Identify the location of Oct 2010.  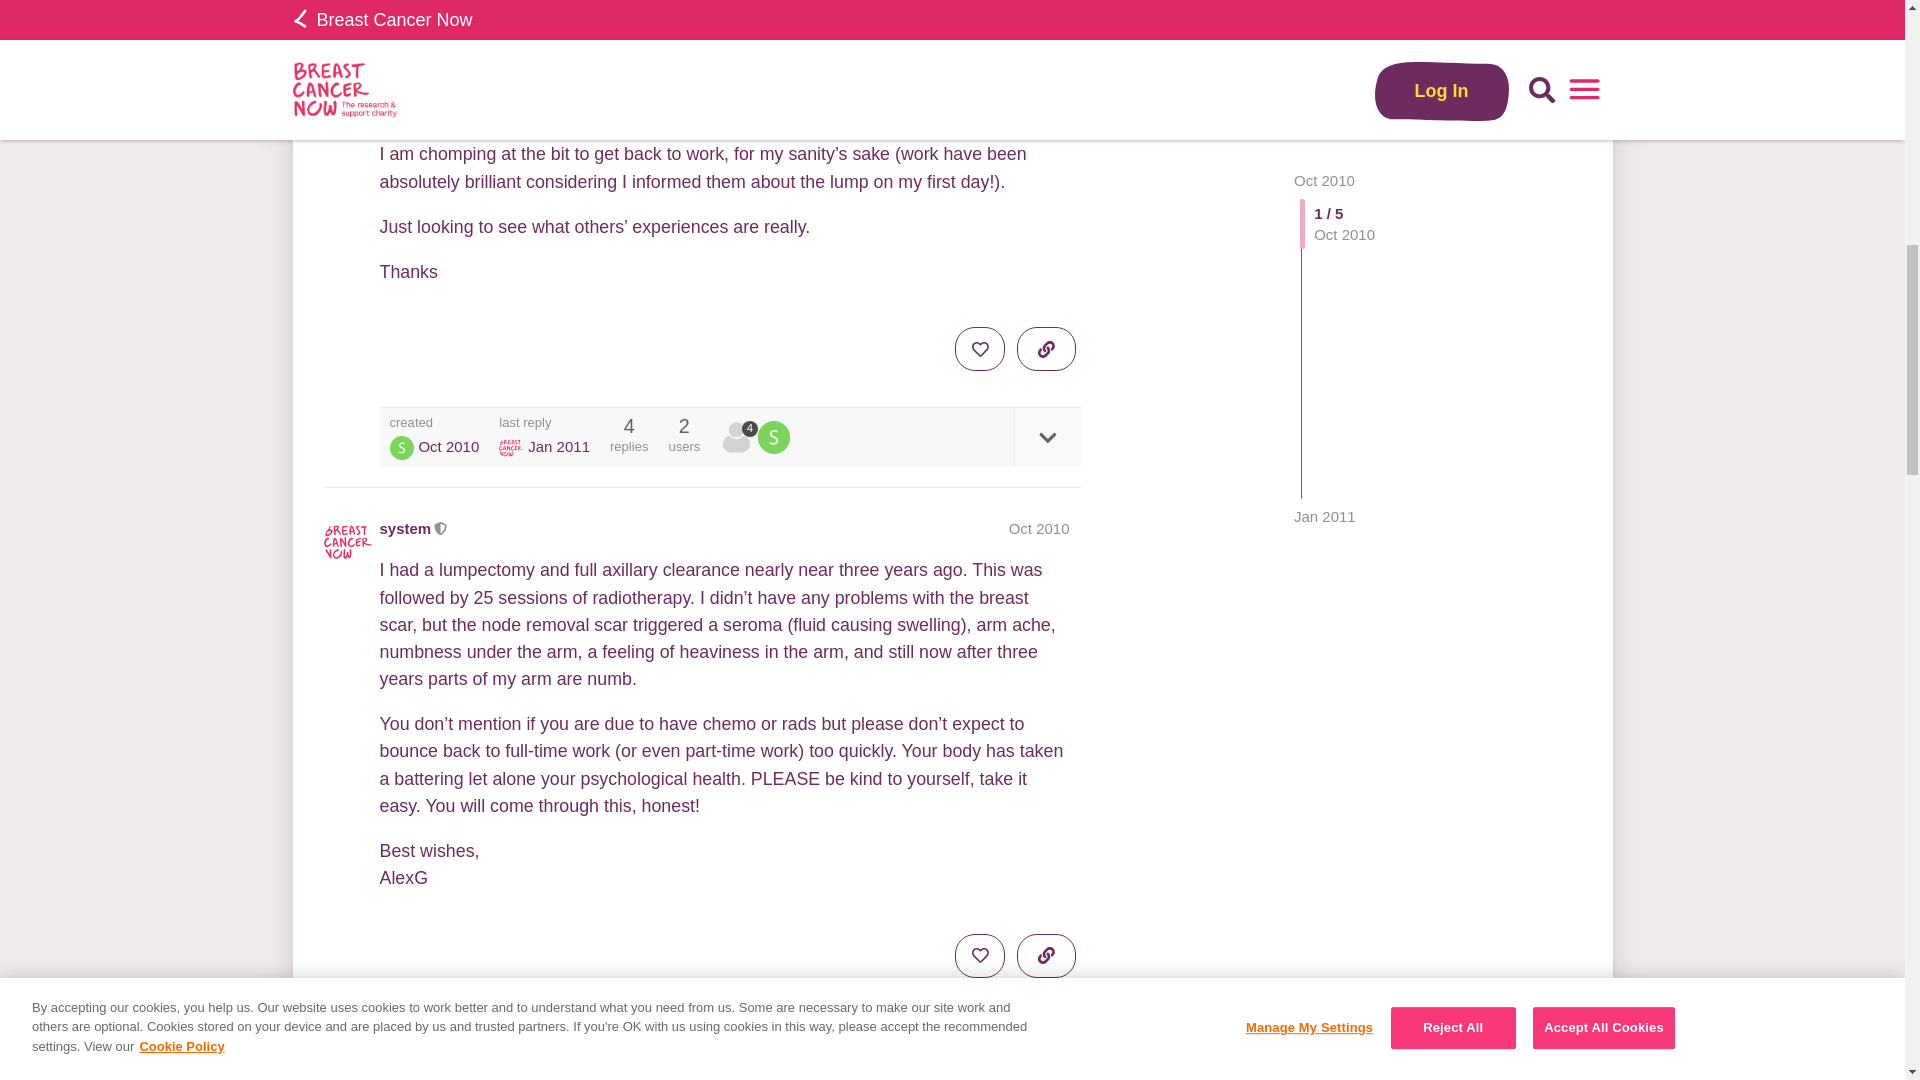
(1039, 1054).